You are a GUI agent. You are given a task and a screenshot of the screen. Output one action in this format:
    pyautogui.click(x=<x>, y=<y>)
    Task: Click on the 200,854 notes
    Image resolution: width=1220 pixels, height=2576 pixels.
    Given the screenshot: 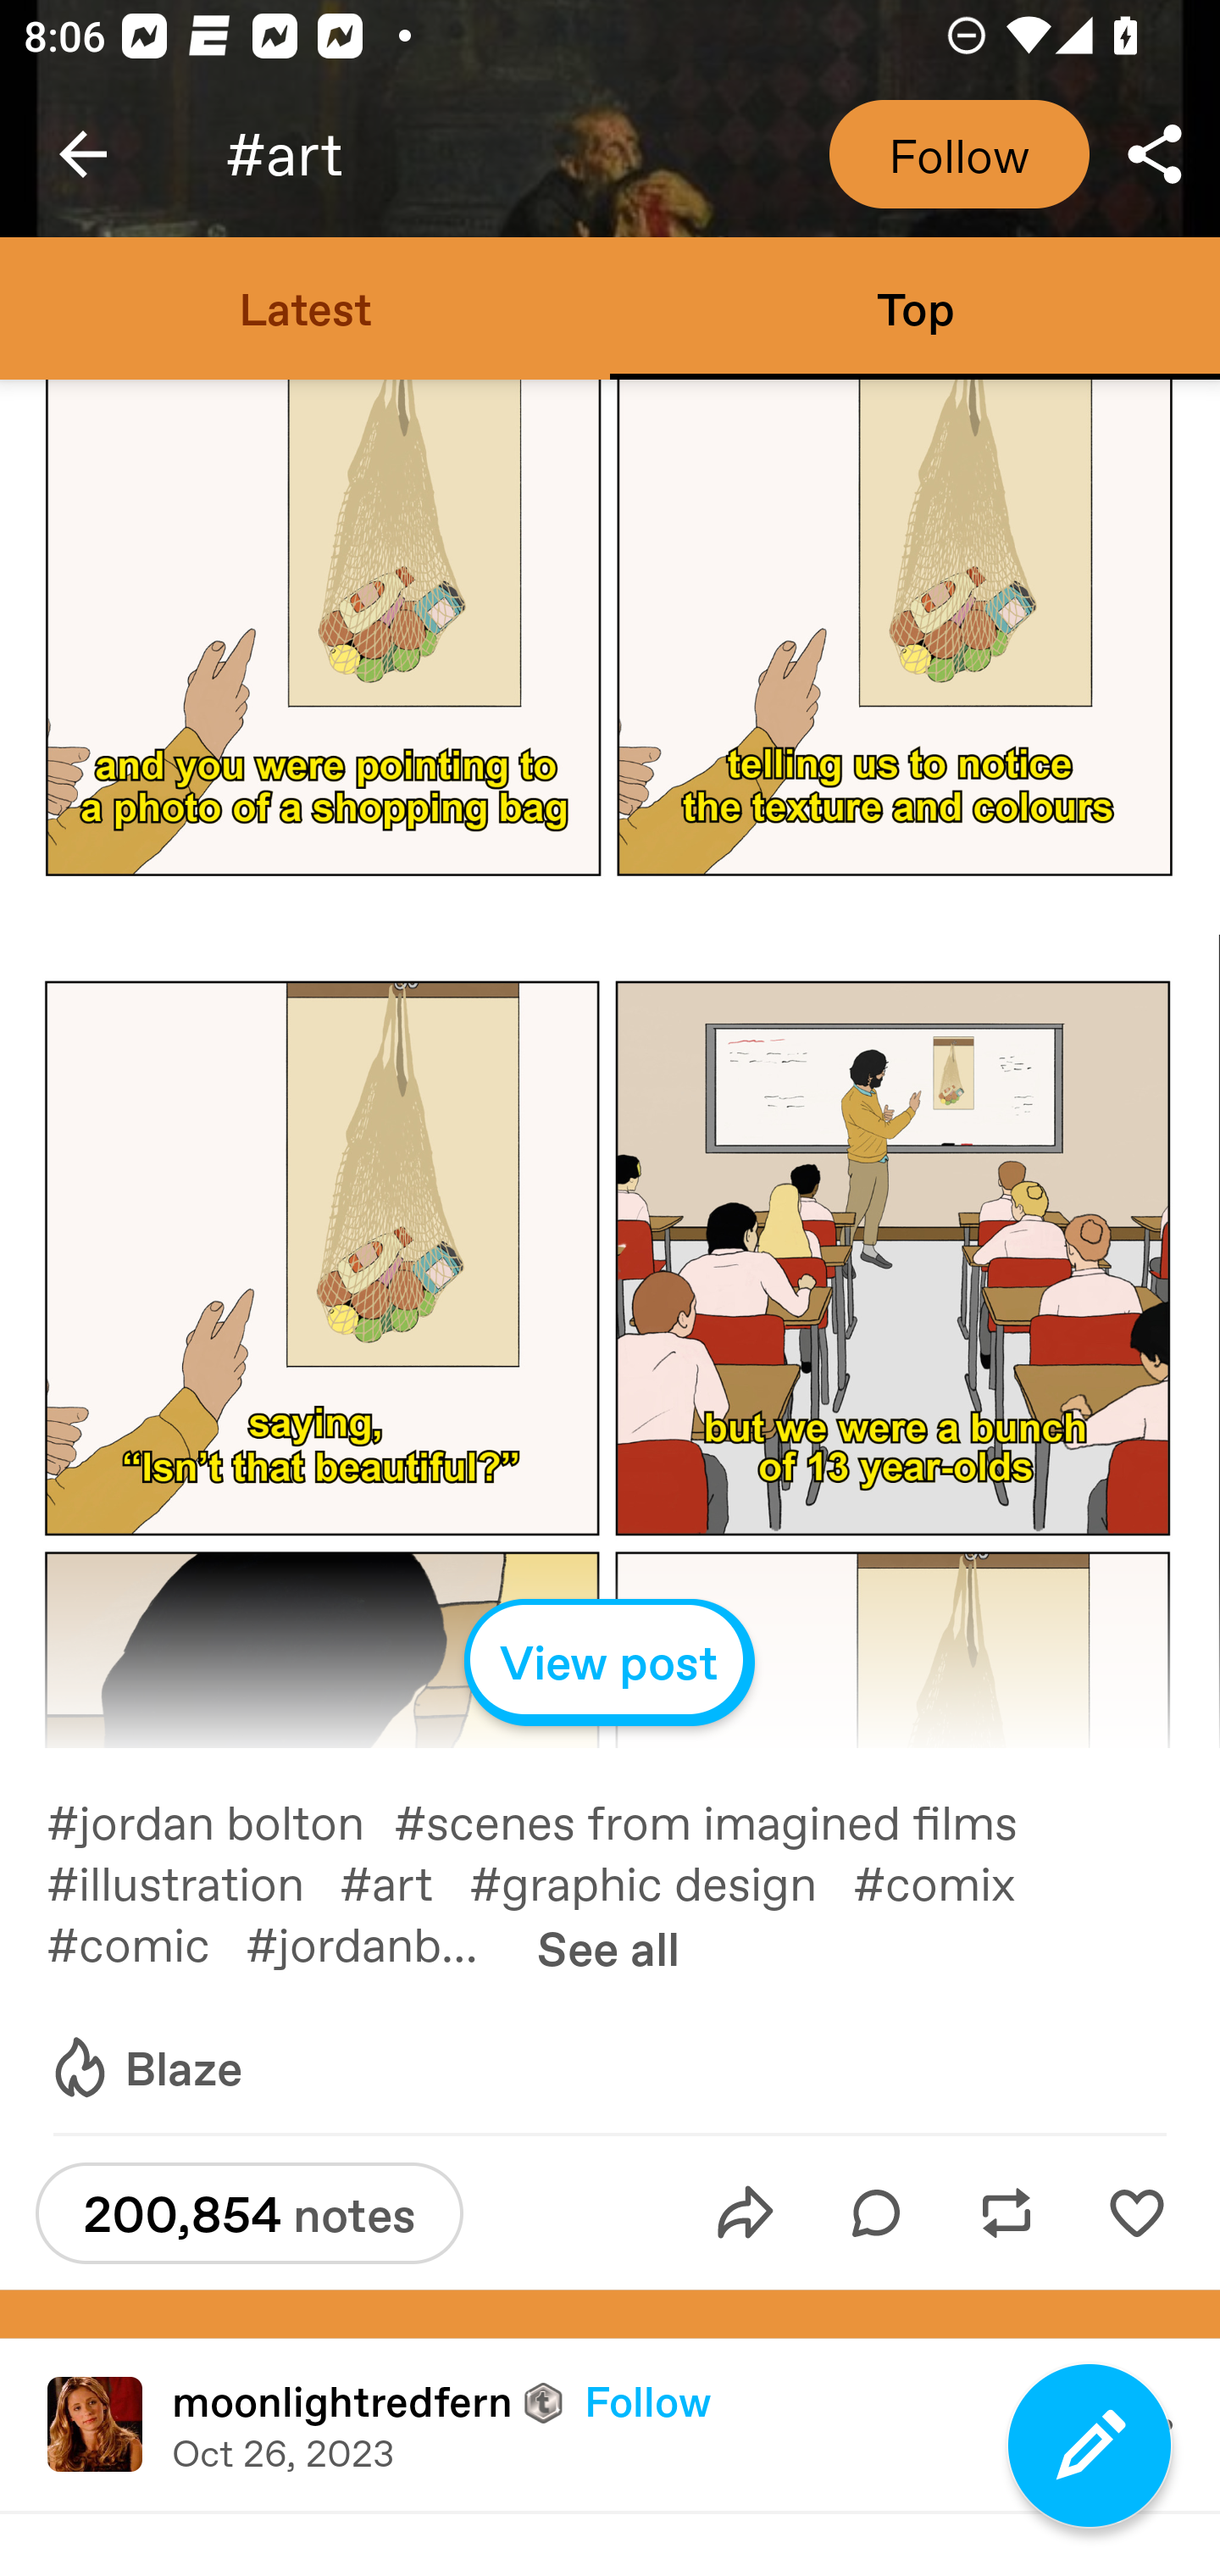 What is the action you would take?
    pyautogui.click(x=249, y=2212)
    